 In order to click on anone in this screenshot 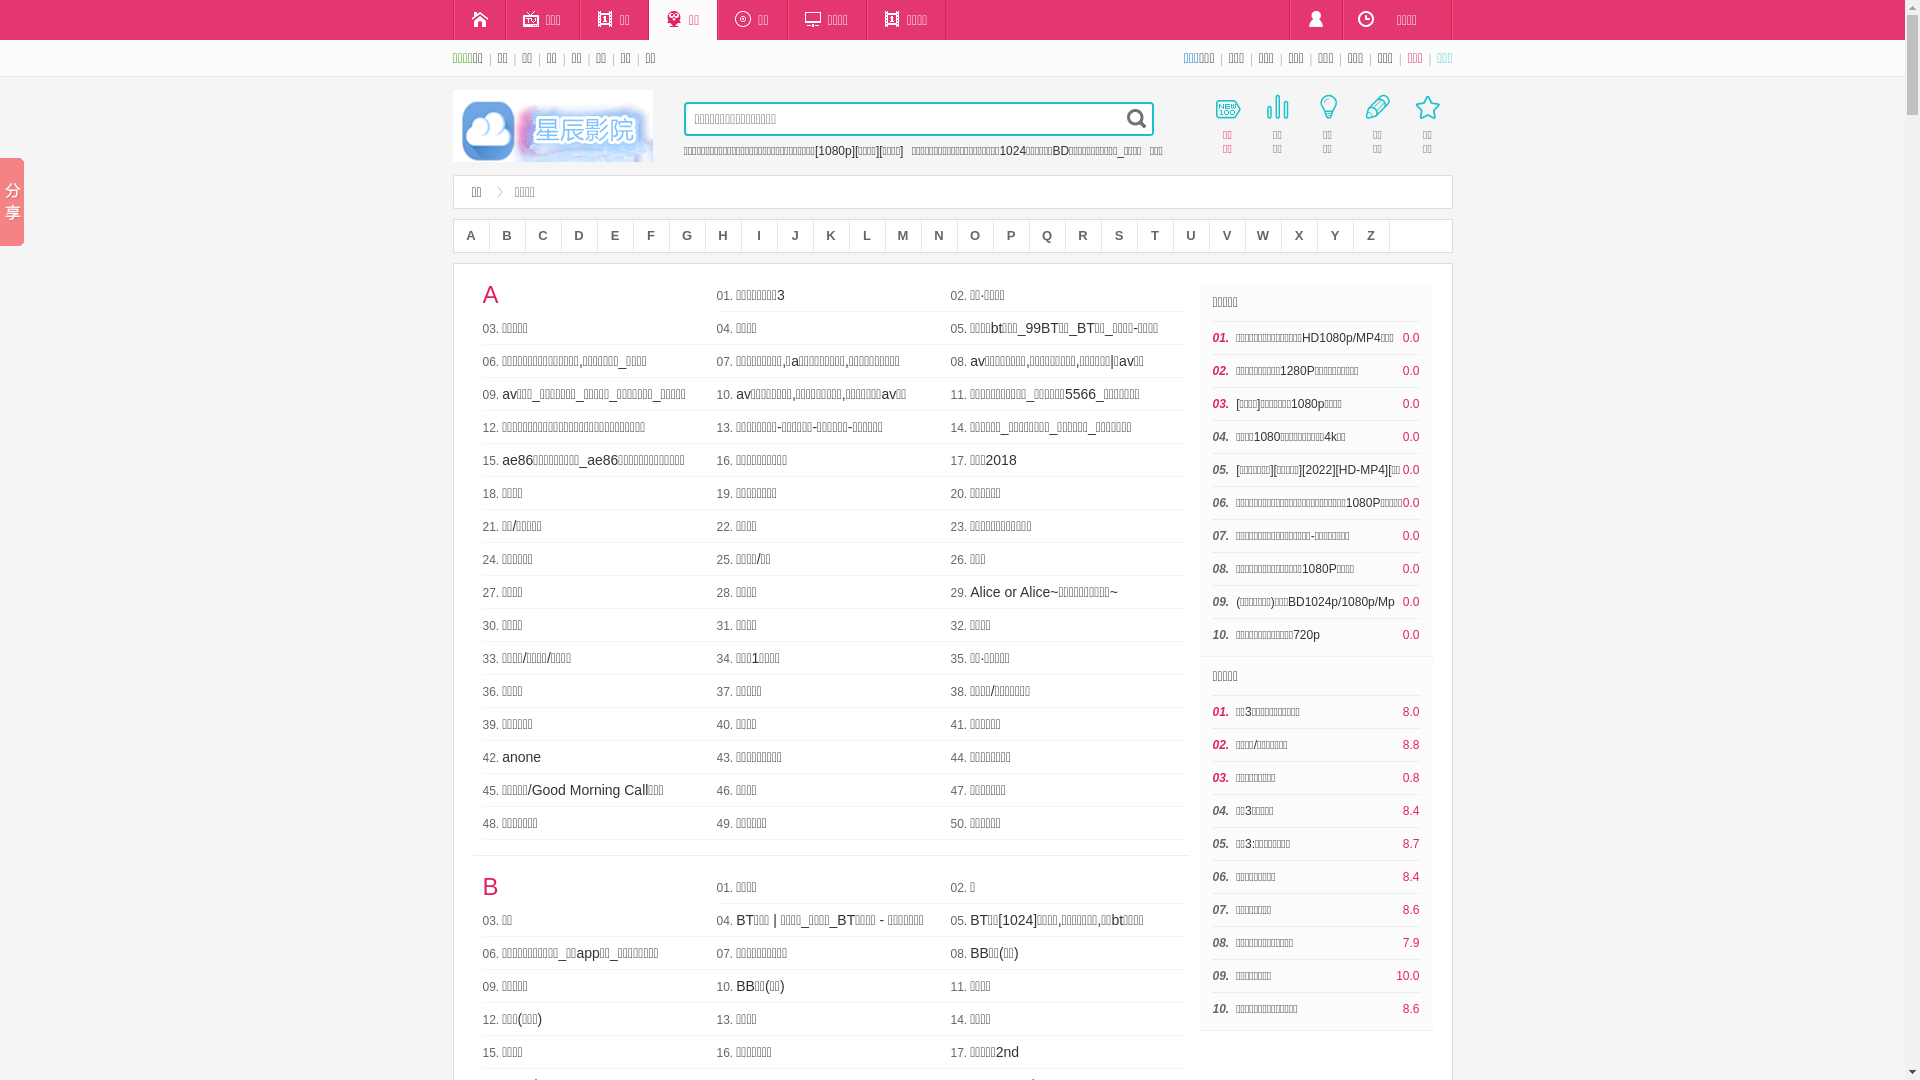, I will do `click(522, 757)`.